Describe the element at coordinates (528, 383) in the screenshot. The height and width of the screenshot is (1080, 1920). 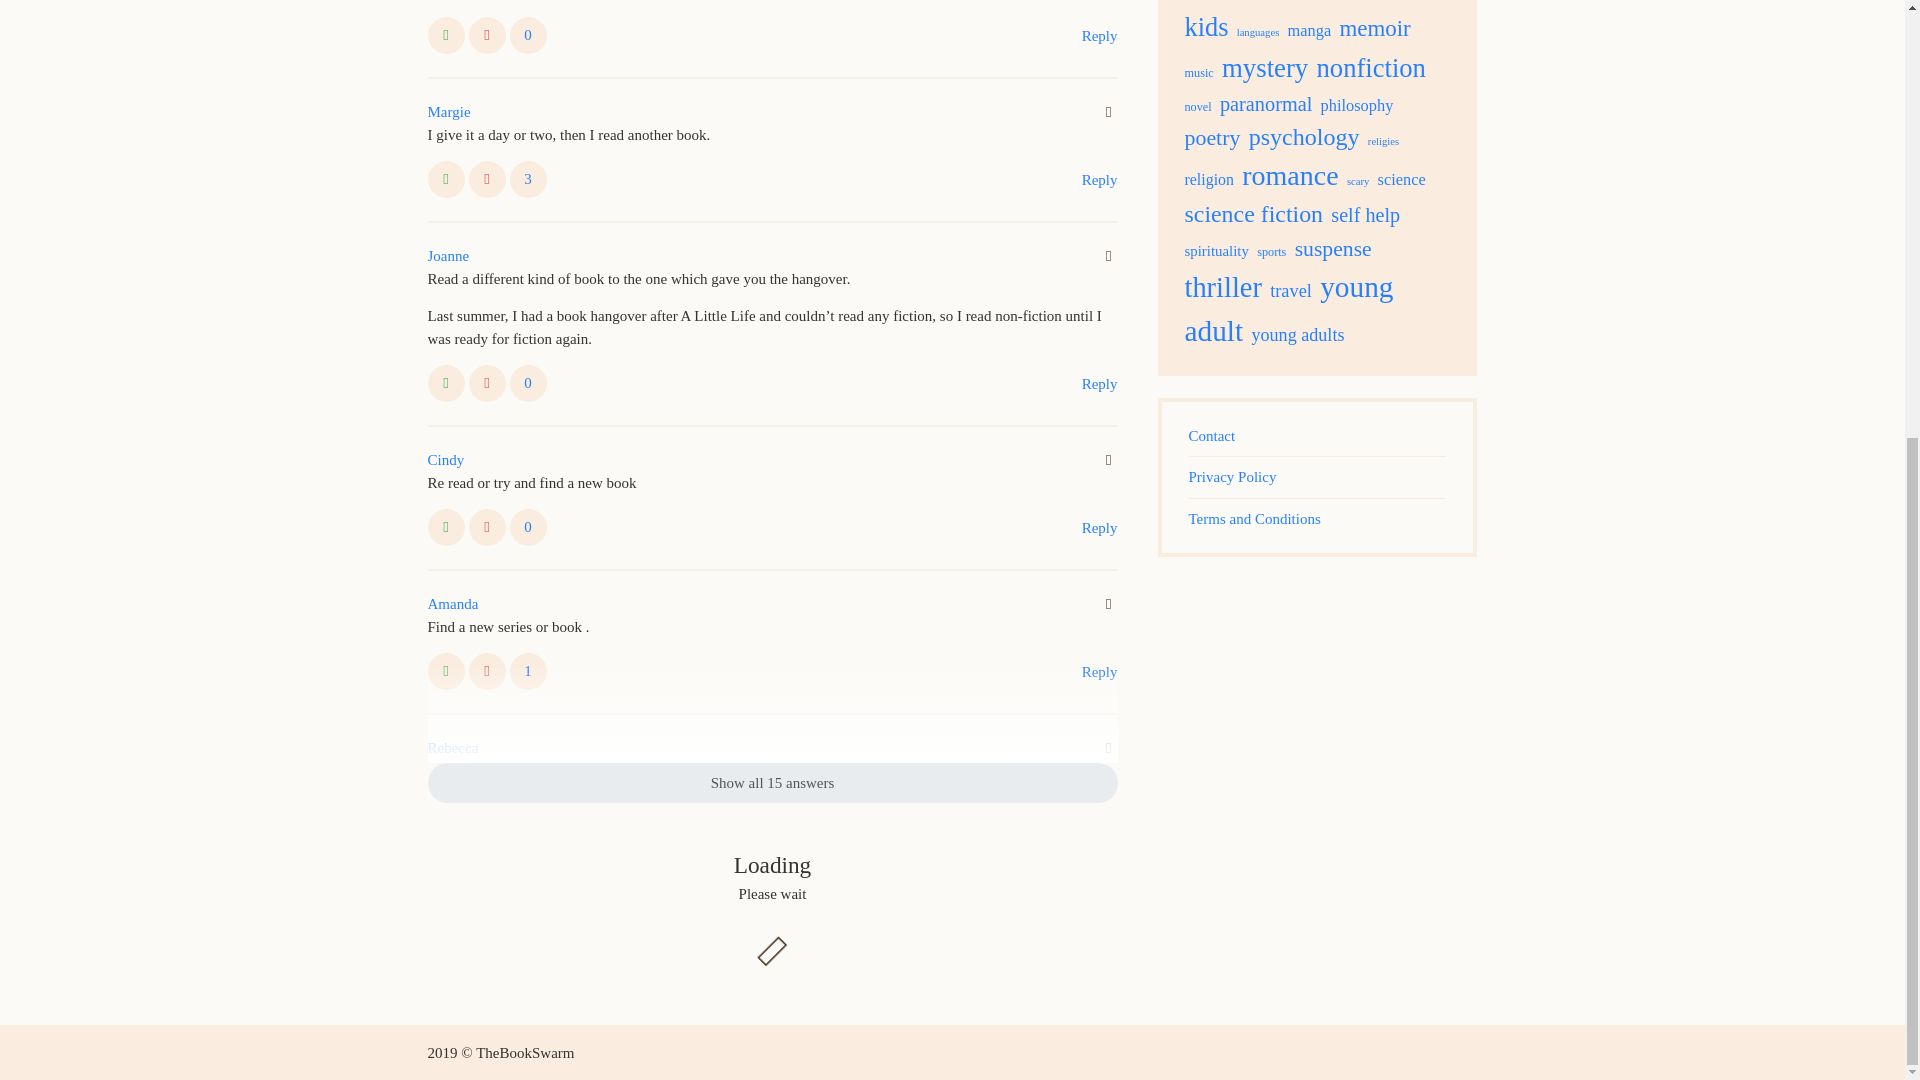
I see `Rating` at that location.